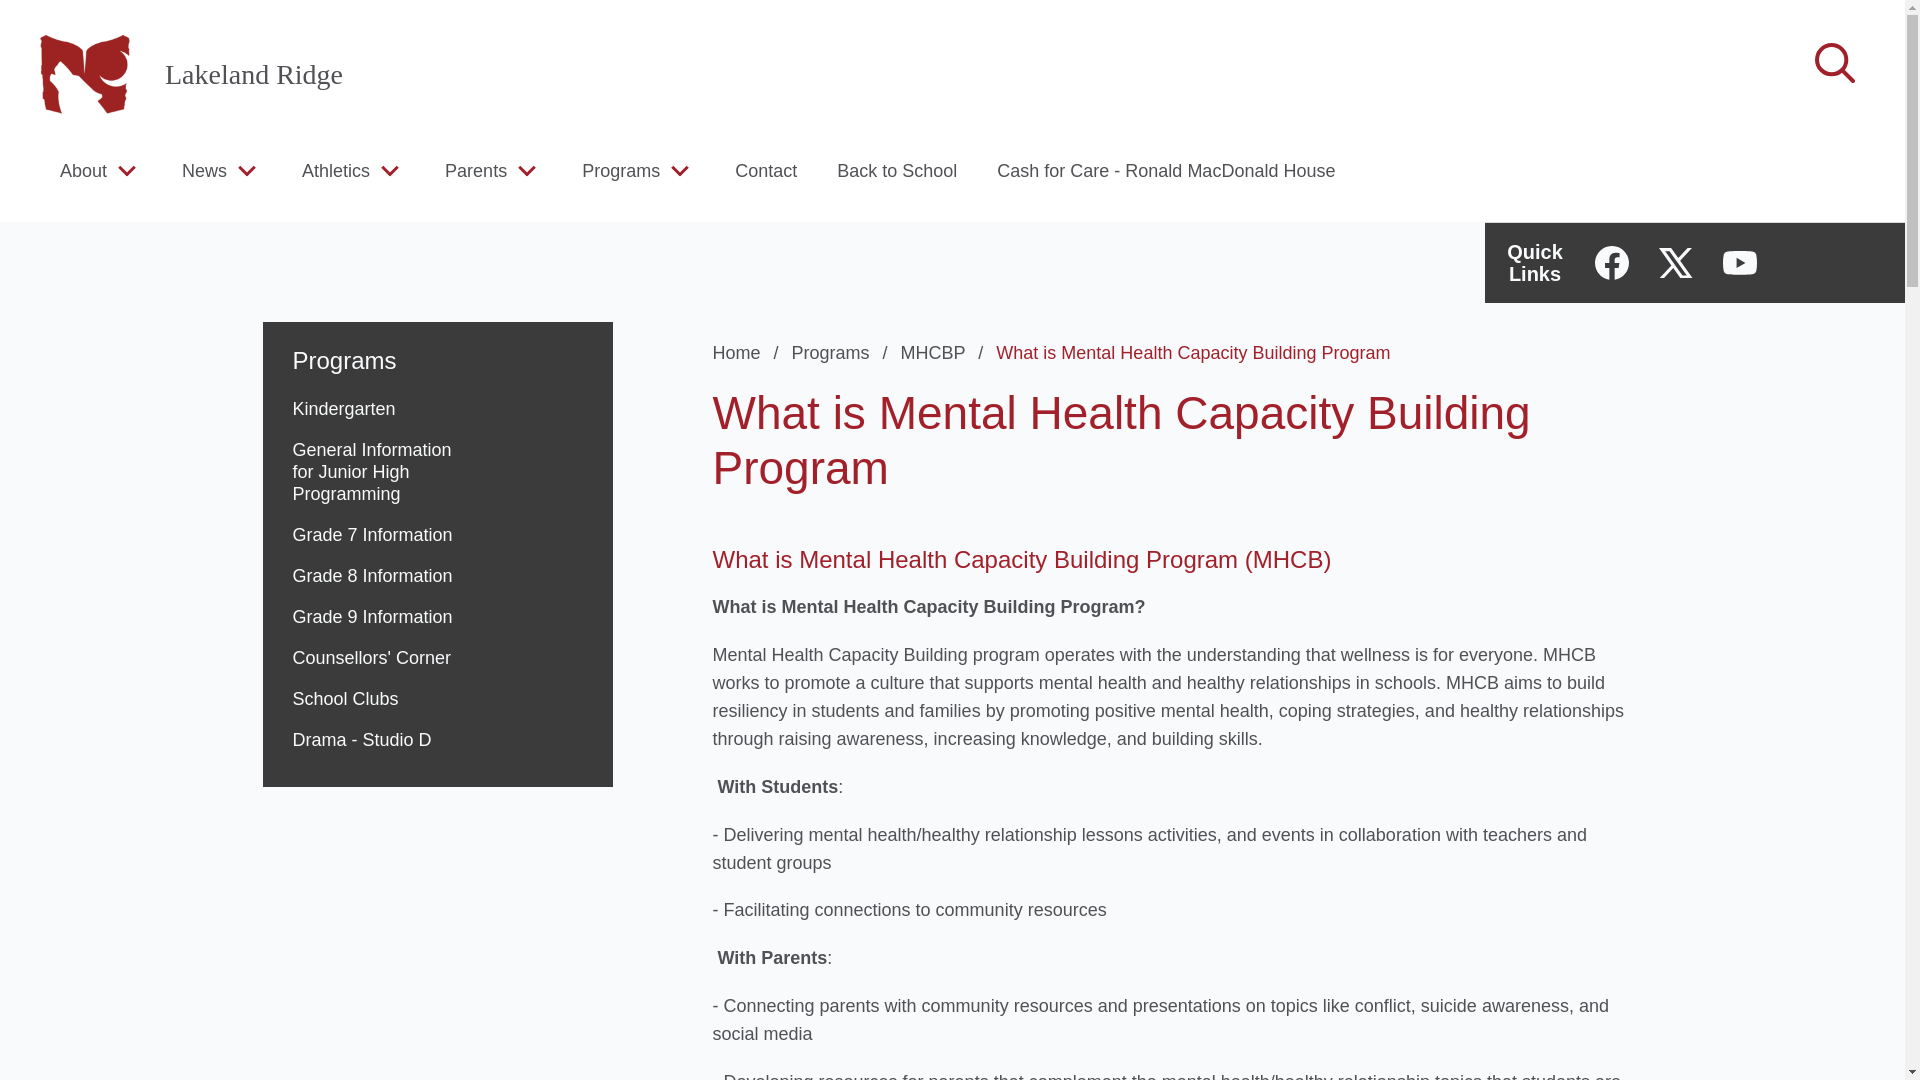 This screenshot has height=1080, width=1920. I want to click on Quick Links, so click(1534, 262).